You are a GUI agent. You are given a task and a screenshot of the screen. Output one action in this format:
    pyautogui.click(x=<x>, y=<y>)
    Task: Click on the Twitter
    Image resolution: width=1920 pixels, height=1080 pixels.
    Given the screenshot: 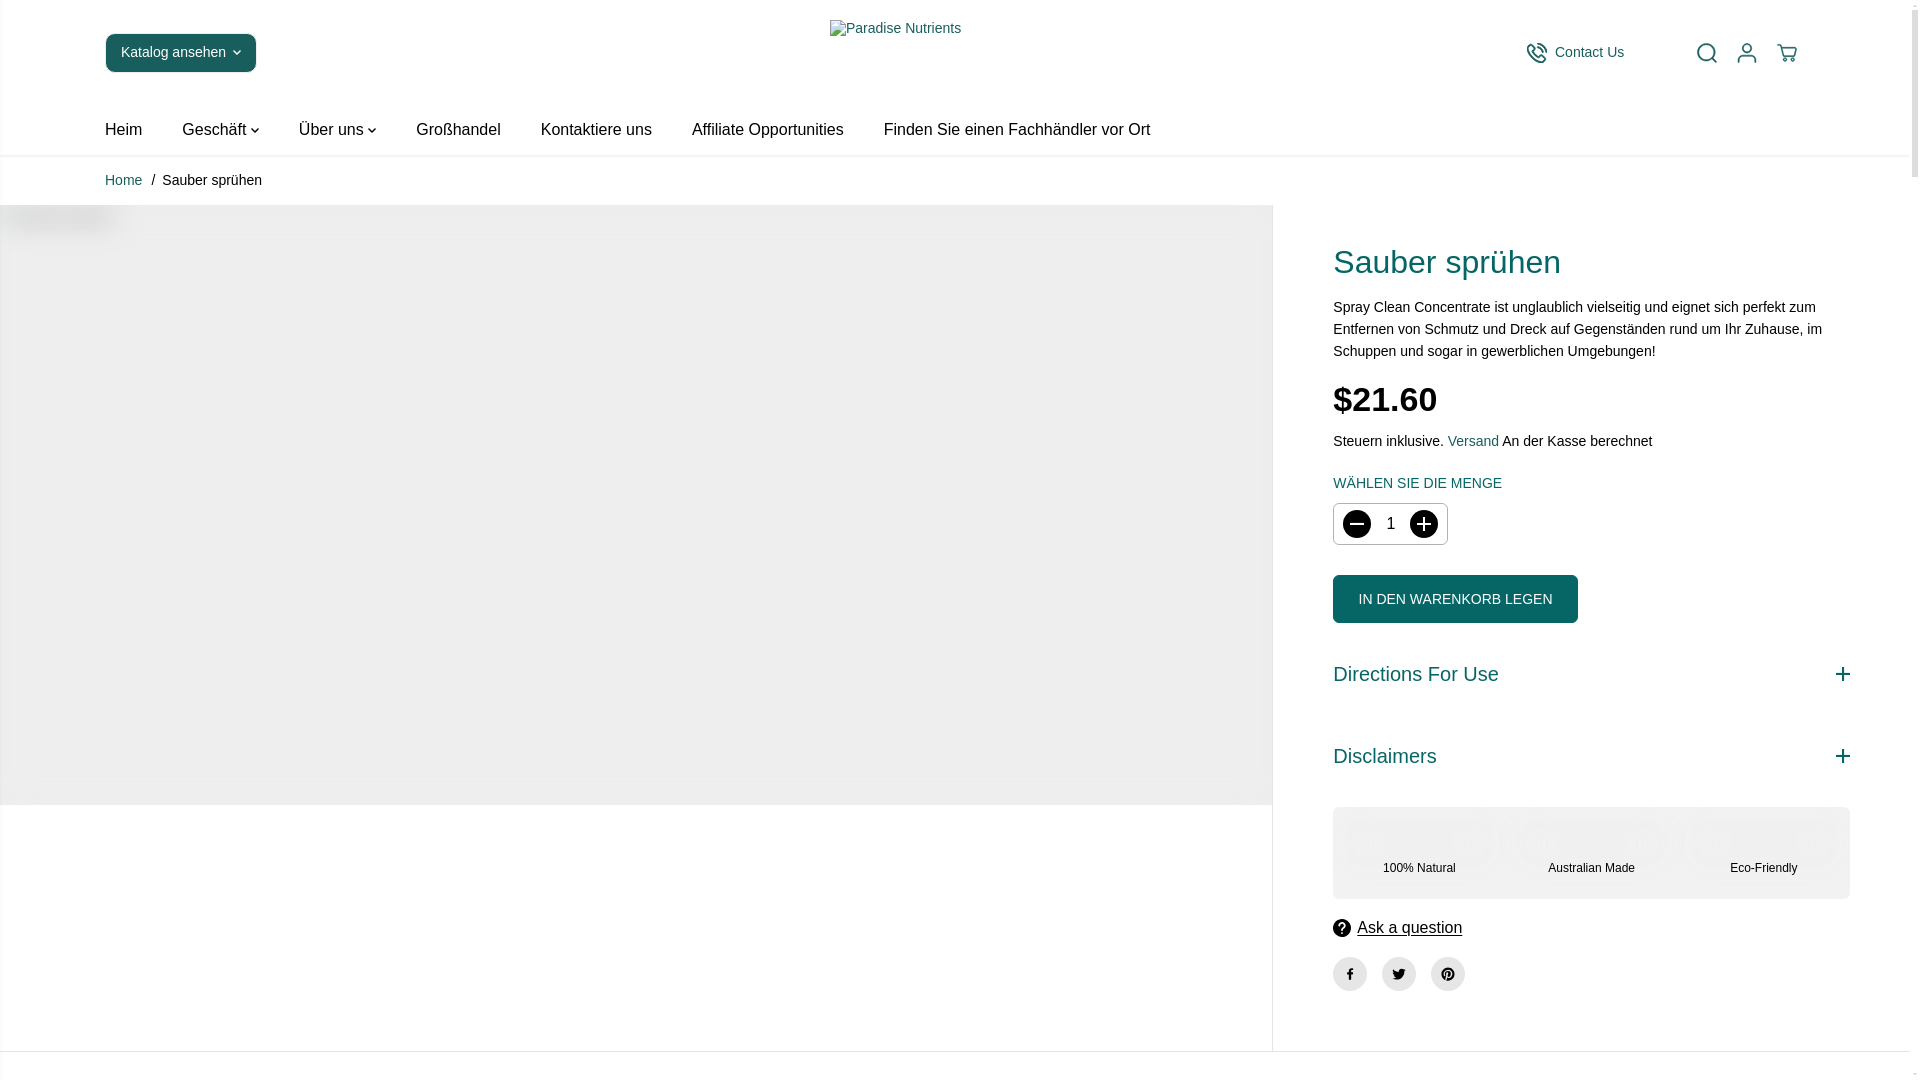 What is the action you would take?
    pyautogui.click(x=1399, y=974)
    